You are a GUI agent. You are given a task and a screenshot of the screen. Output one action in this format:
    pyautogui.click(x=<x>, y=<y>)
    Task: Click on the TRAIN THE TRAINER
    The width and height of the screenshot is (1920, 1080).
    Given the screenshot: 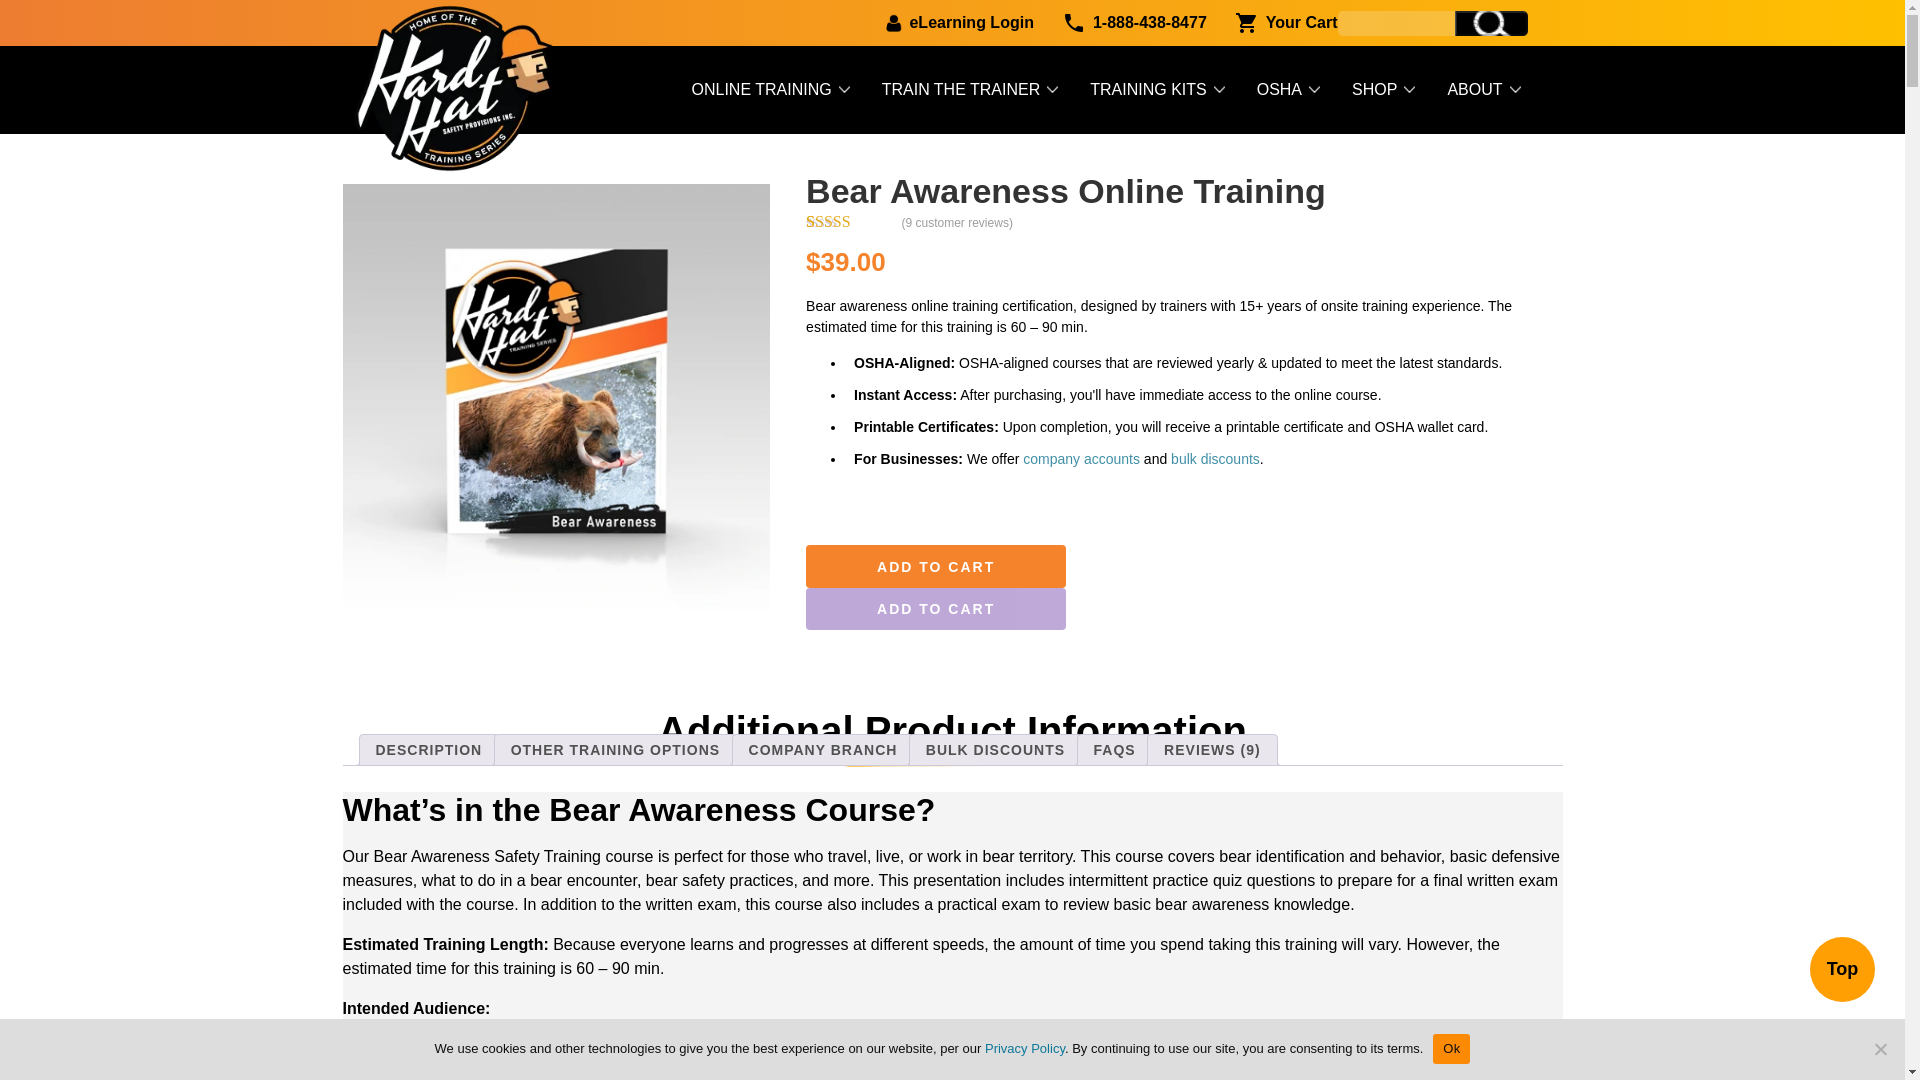 What is the action you would take?
    pyautogui.click(x=971, y=89)
    